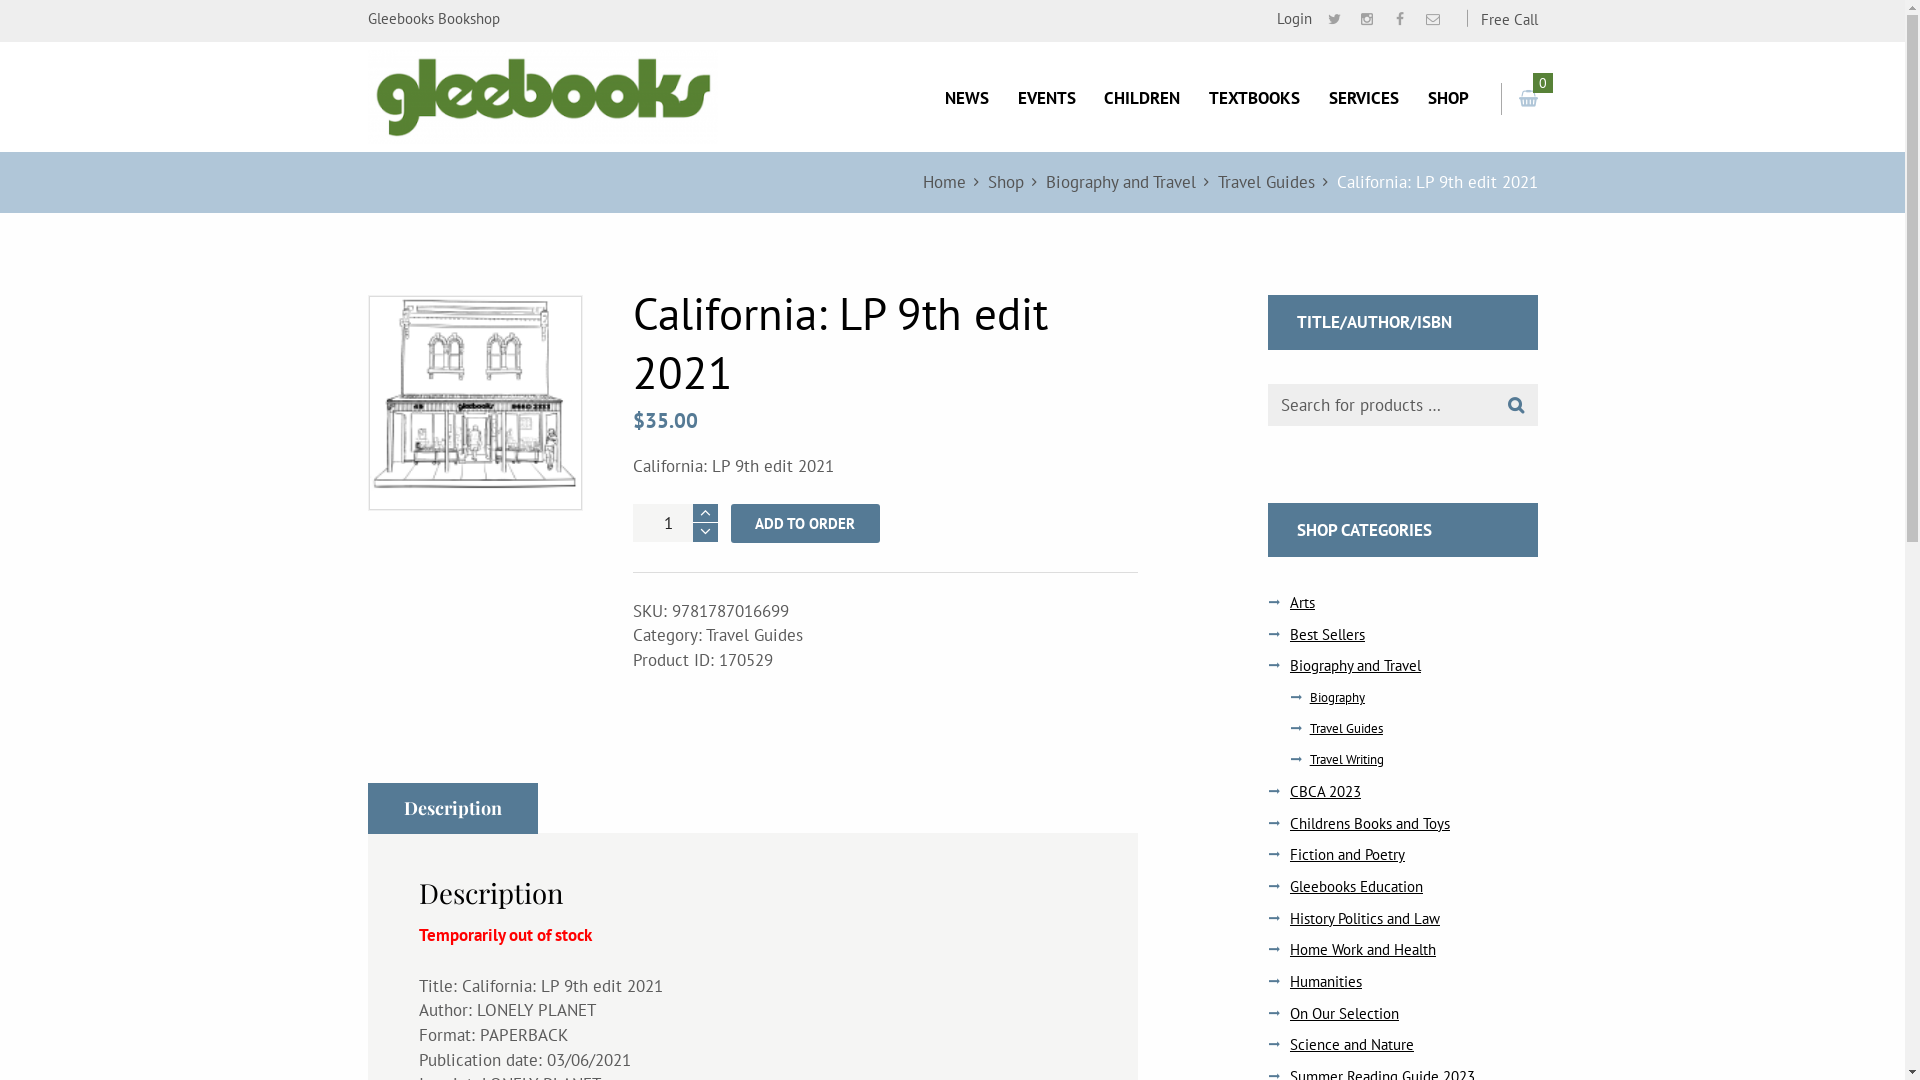  Describe the element at coordinates (967, 98) in the screenshot. I see `NEWS` at that location.